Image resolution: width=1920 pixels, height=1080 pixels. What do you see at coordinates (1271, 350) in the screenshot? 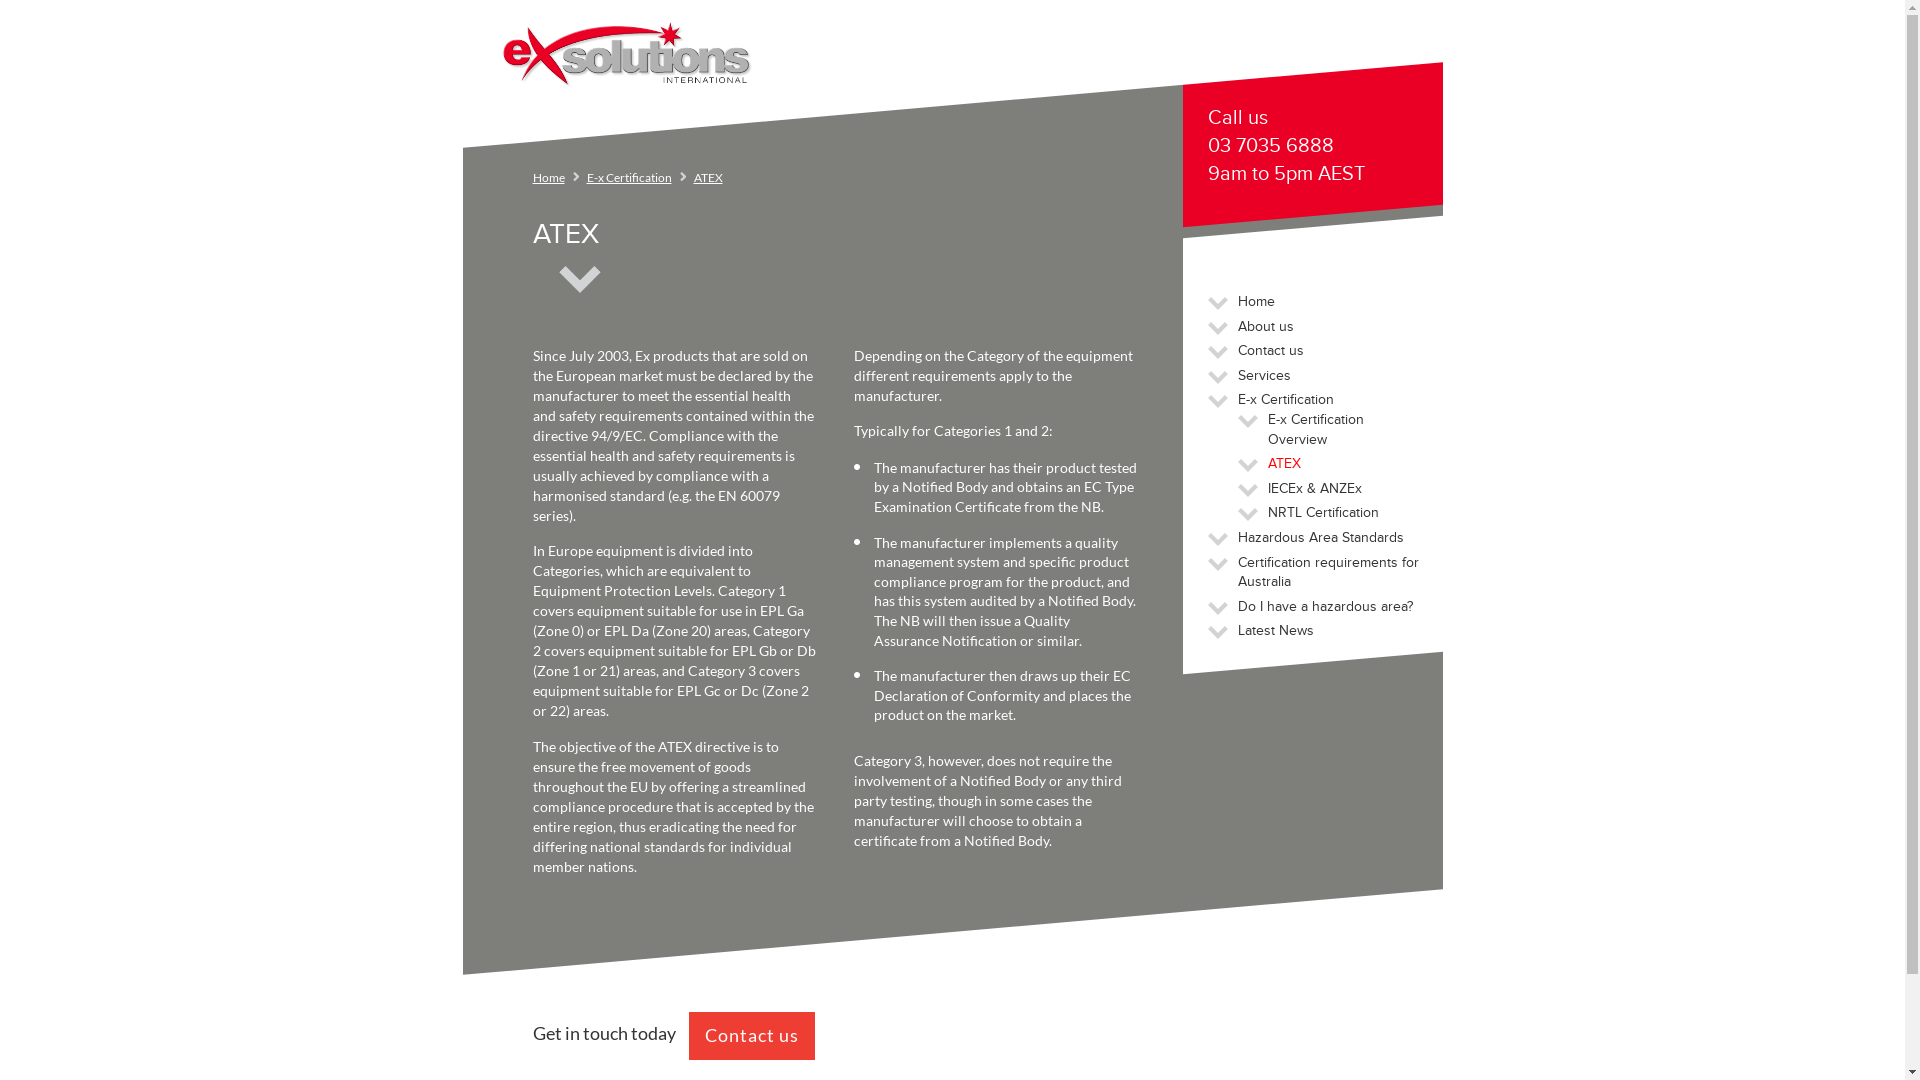
I see `Contact us` at bounding box center [1271, 350].